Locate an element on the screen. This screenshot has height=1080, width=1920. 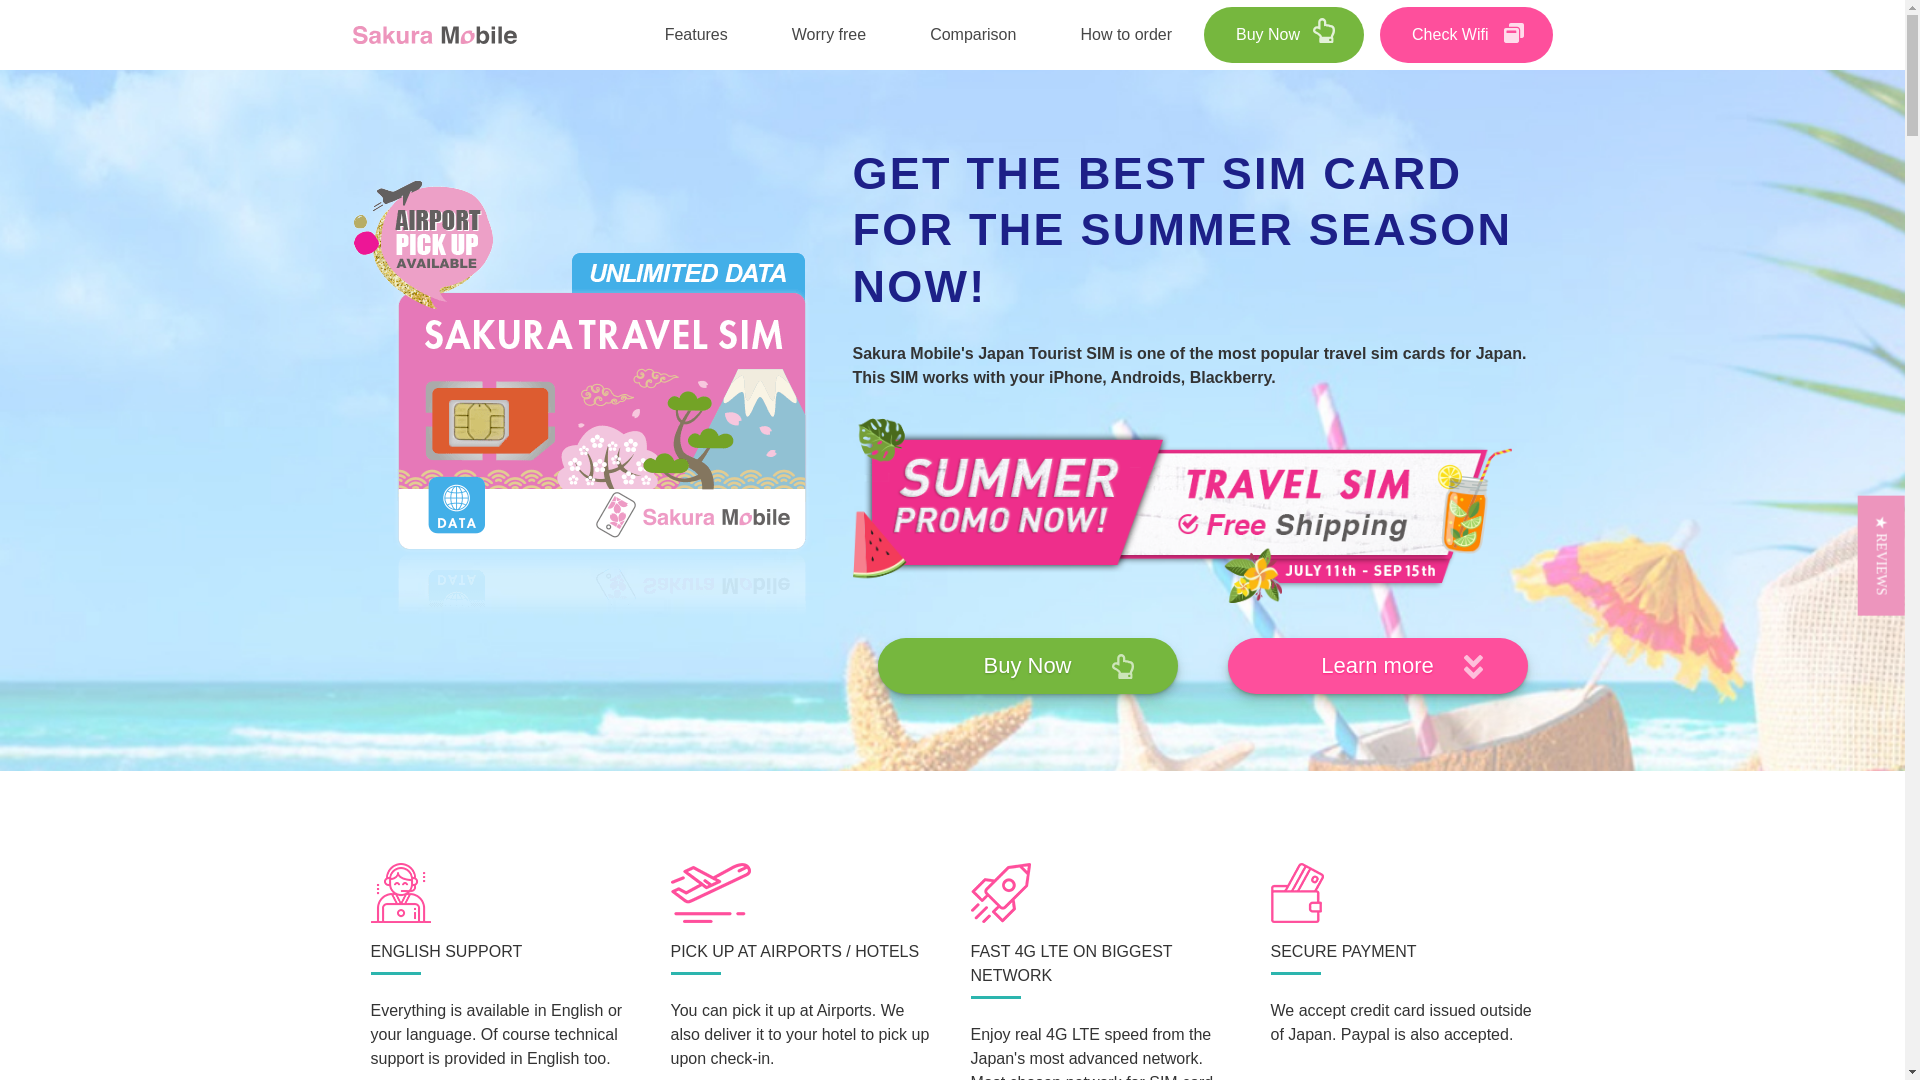
Learn more is located at coordinates (1378, 666).